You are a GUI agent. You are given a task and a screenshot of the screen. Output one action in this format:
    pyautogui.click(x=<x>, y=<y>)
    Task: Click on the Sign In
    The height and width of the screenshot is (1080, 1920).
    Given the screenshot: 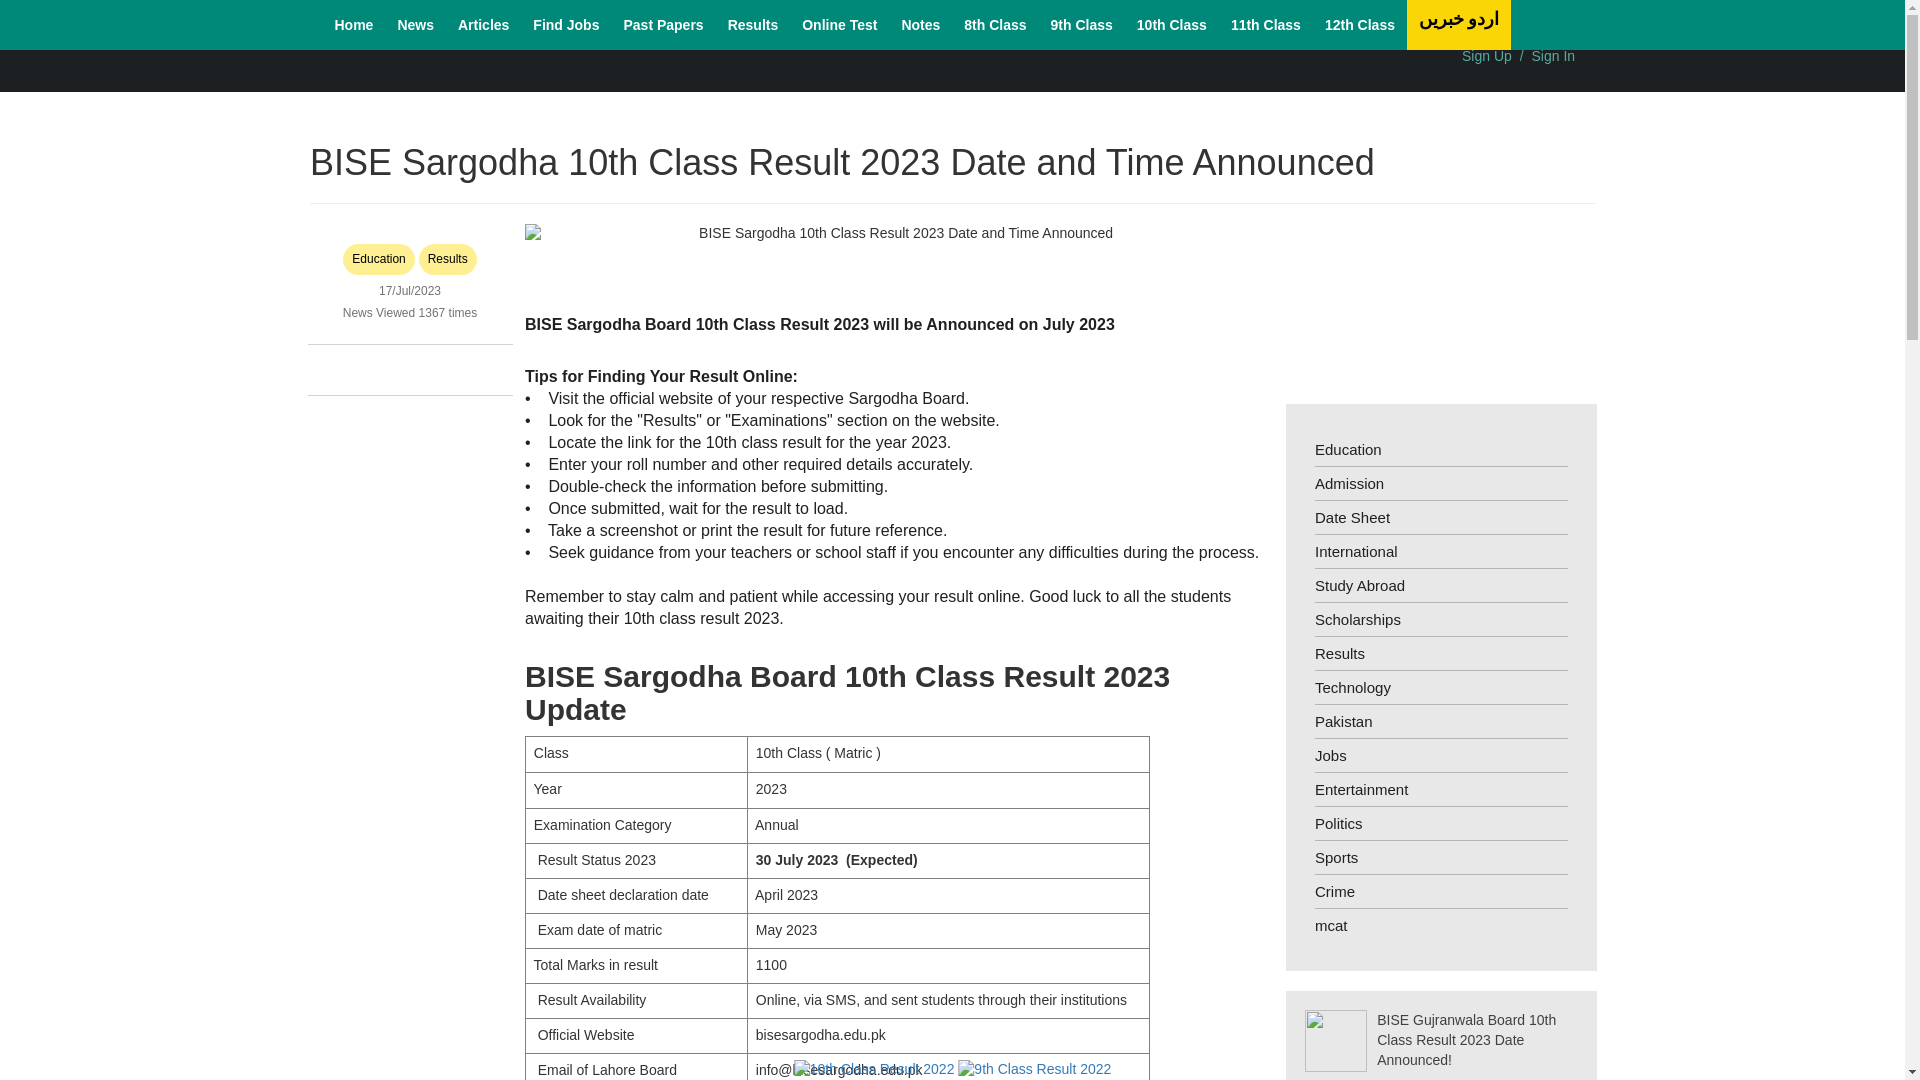 What is the action you would take?
    pyautogui.click(x=1554, y=55)
    